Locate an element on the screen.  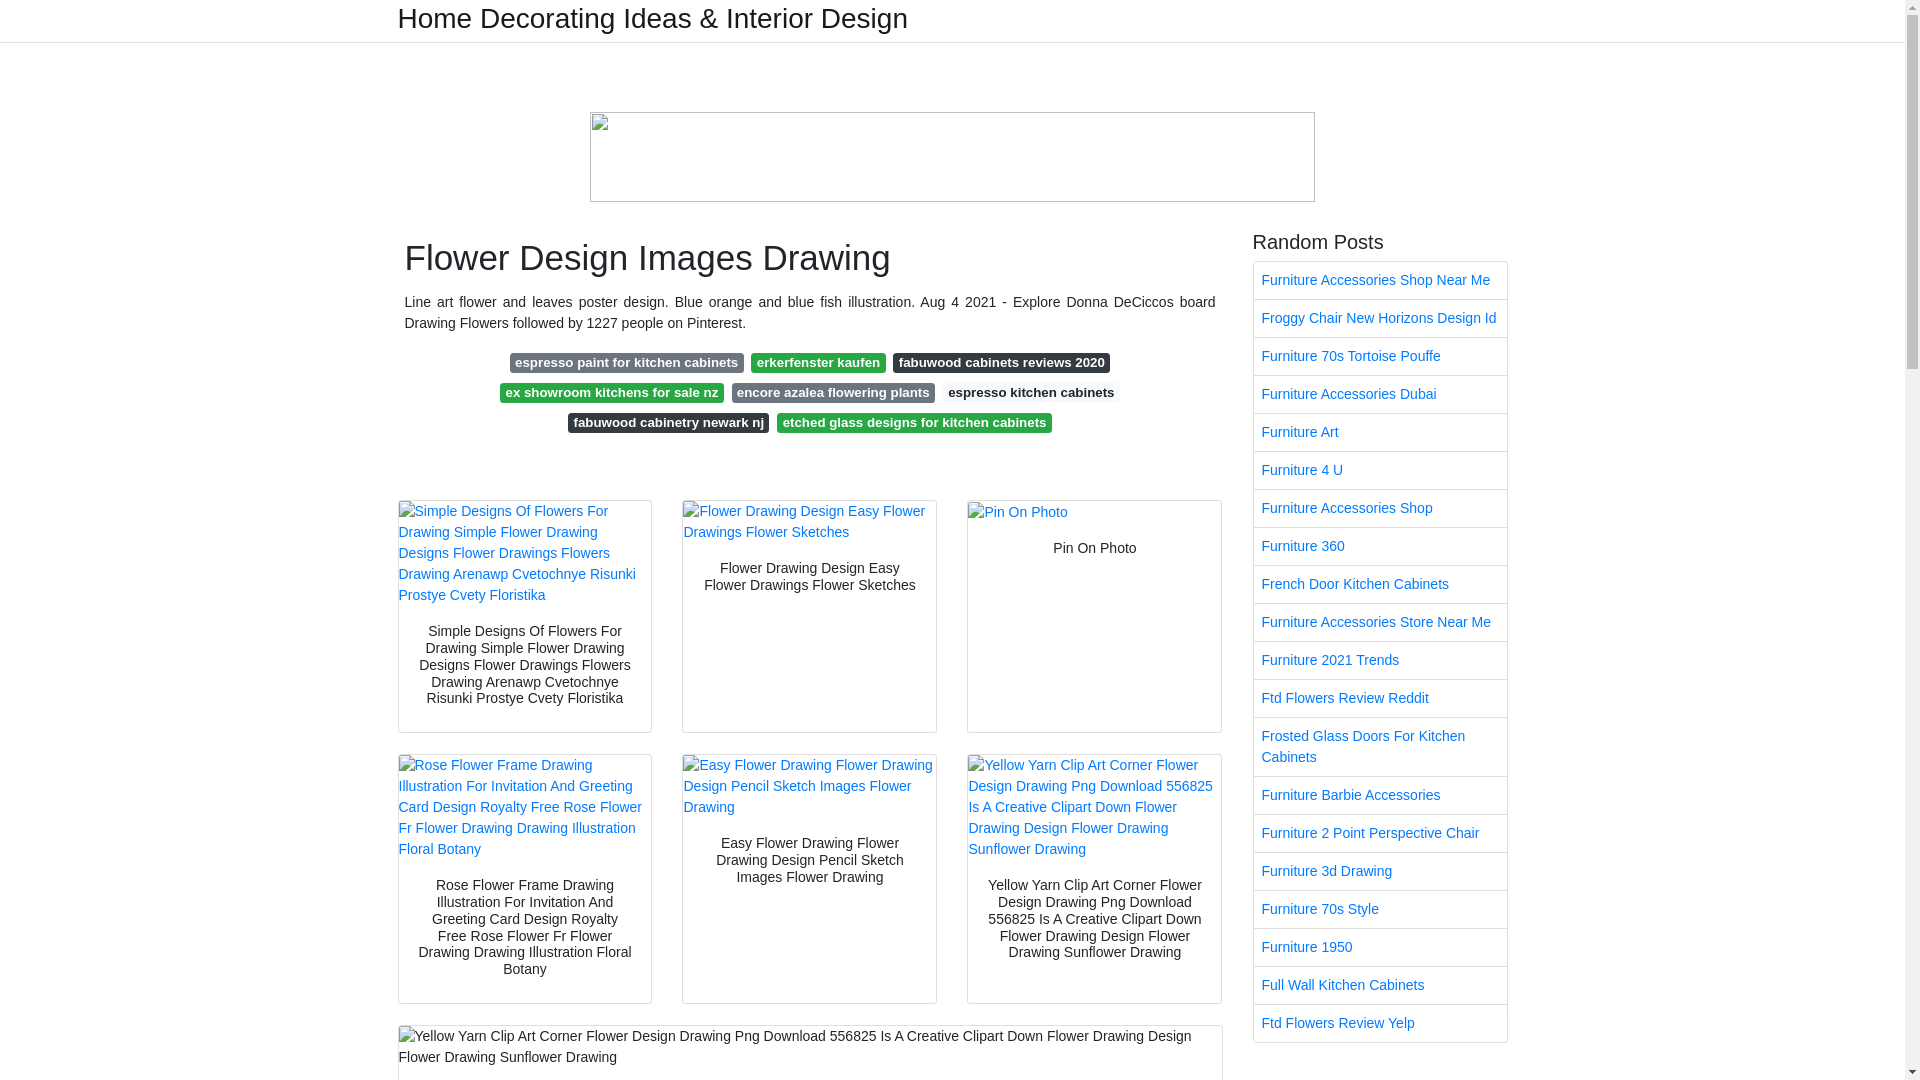
French Door Kitchen Cabinets is located at coordinates (1380, 584).